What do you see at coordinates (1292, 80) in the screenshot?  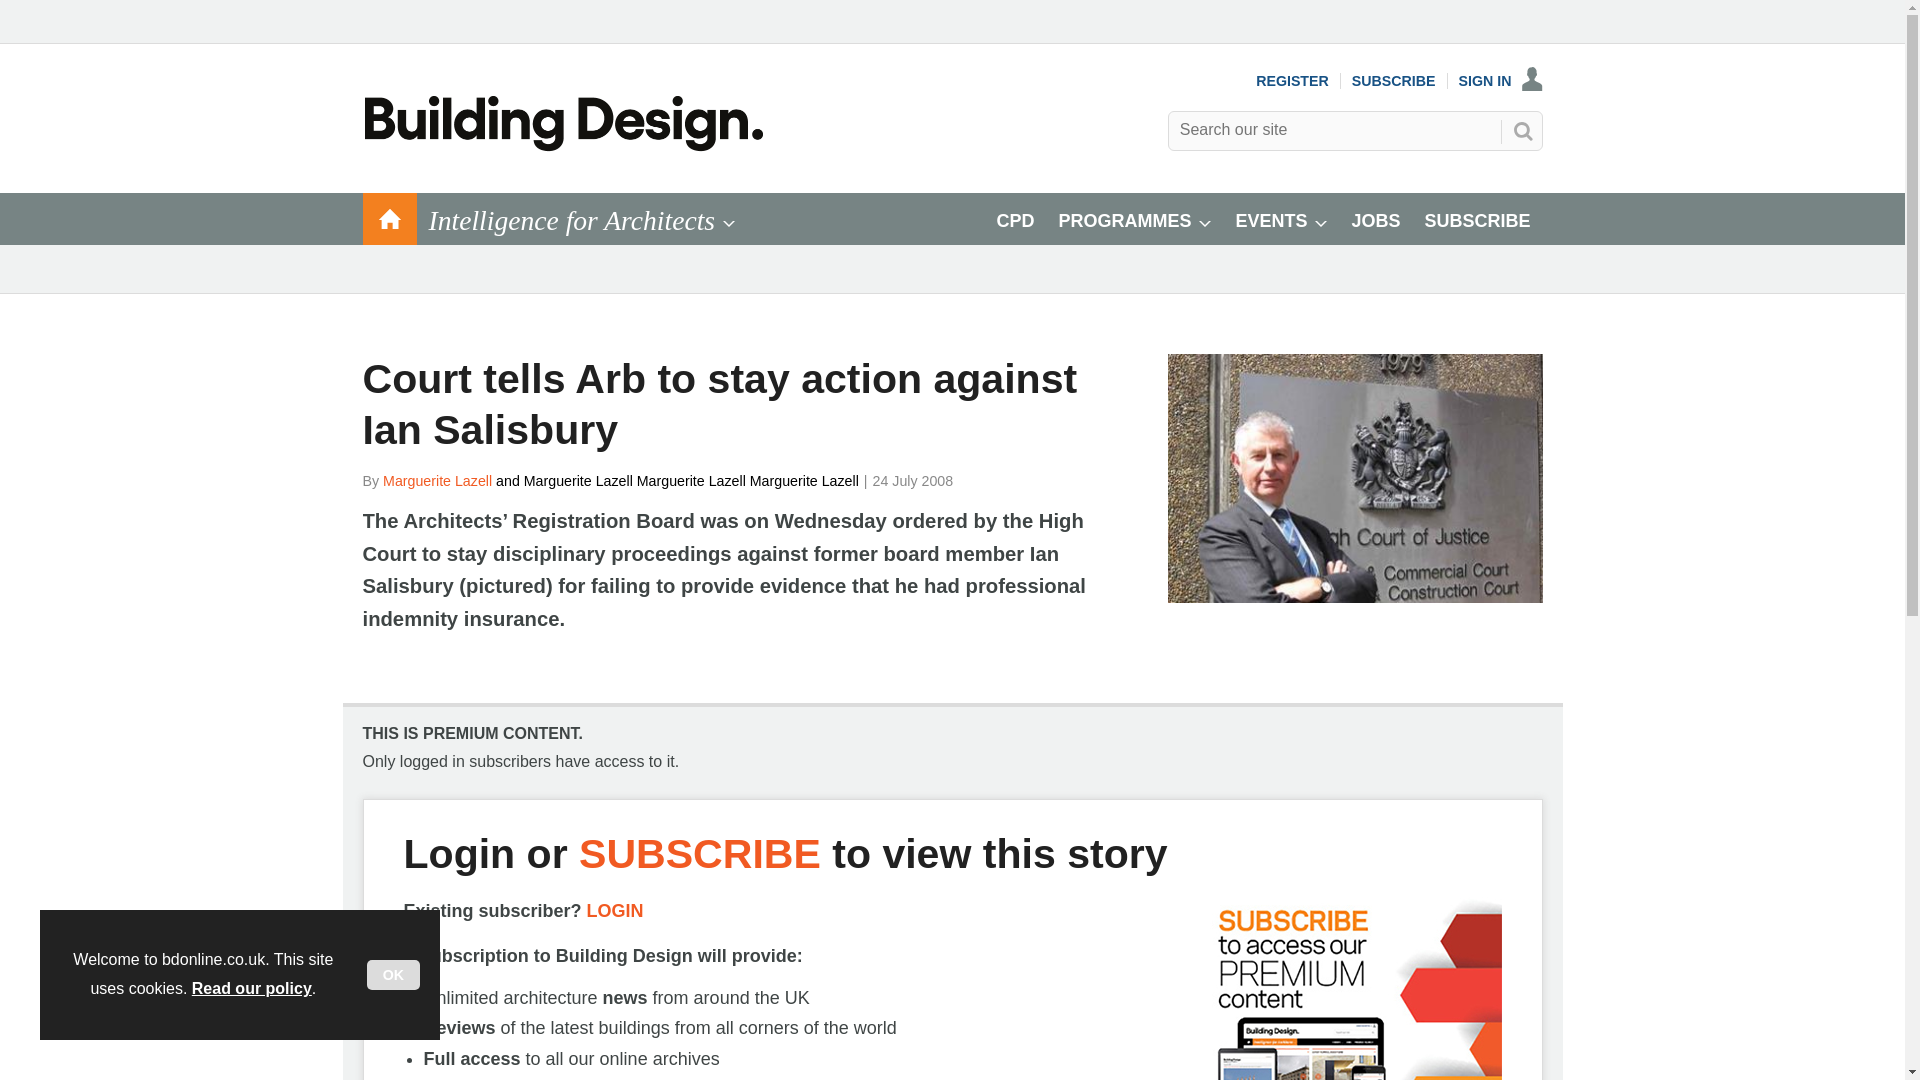 I see `REGISTER` at bounding box center [1292, 80].